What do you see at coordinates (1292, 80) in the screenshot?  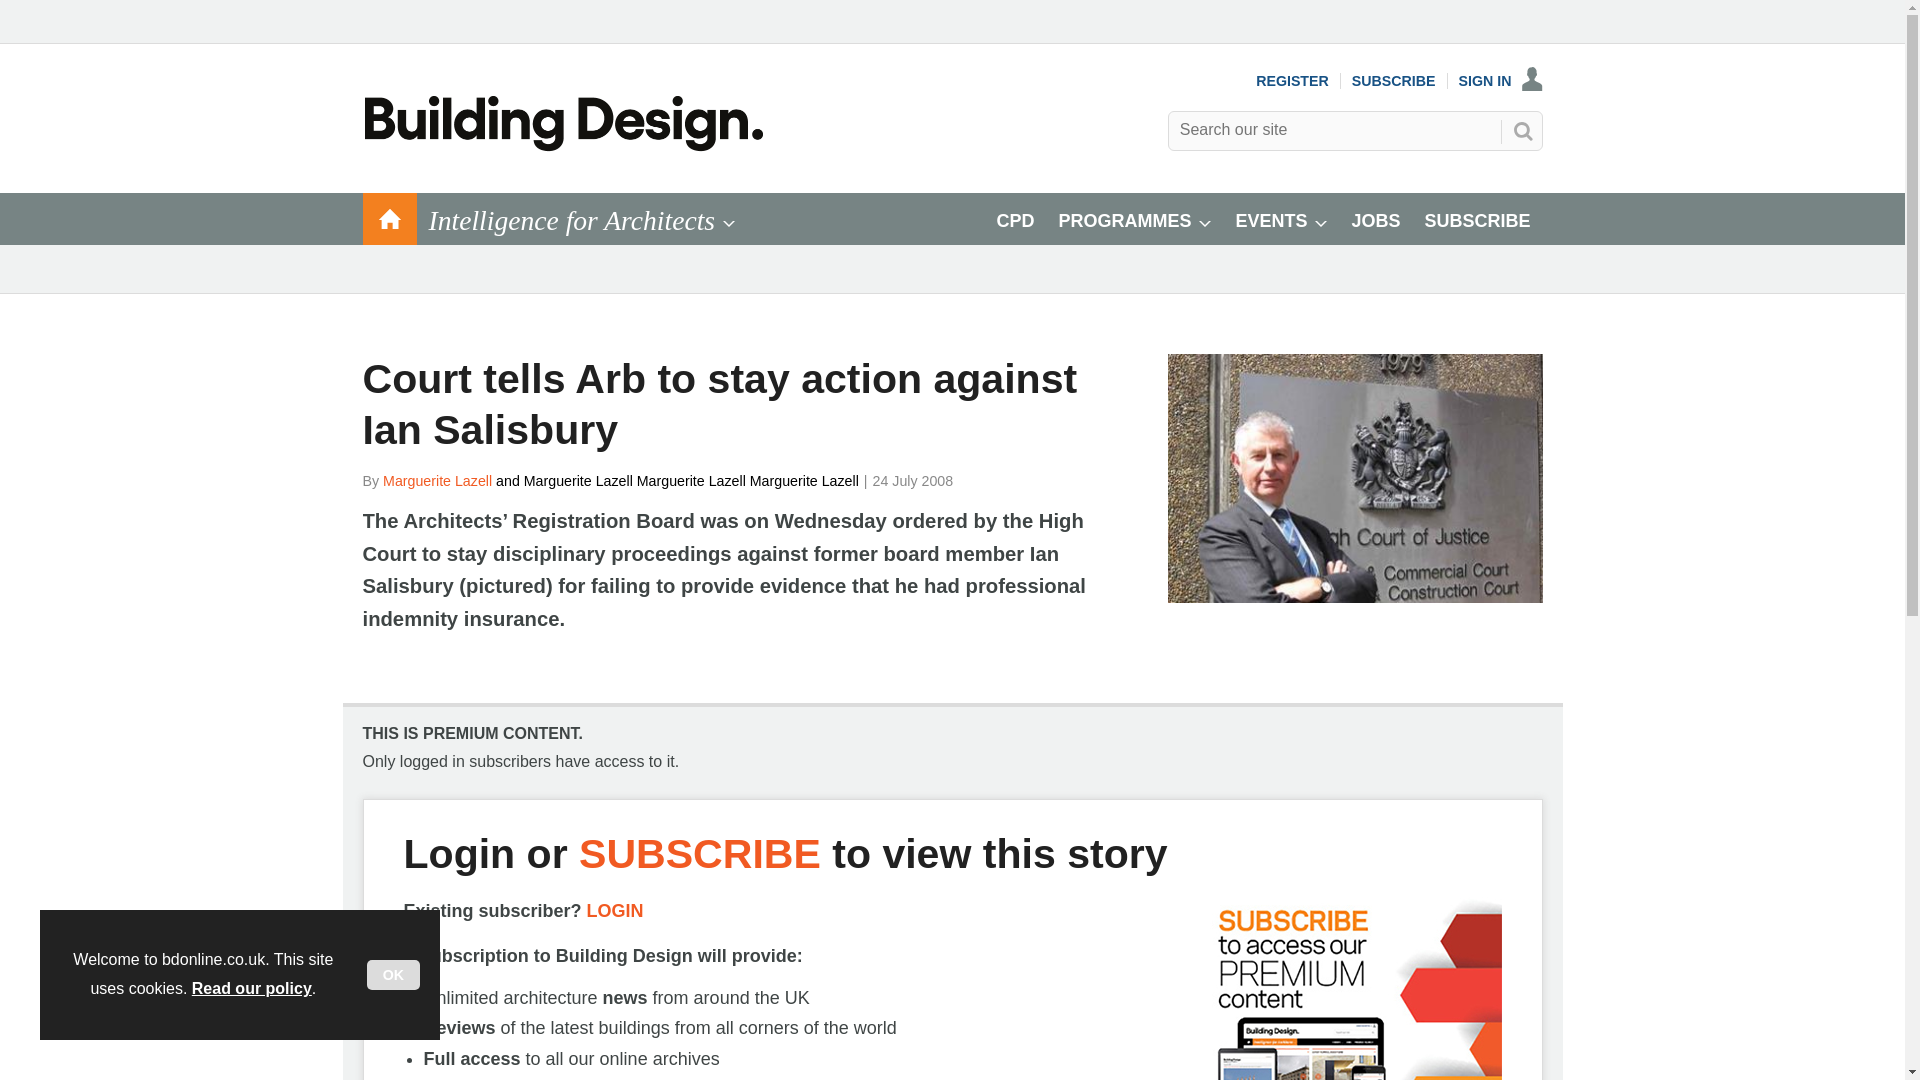 I see `REGISTER` at bounding box center [1292, 80].